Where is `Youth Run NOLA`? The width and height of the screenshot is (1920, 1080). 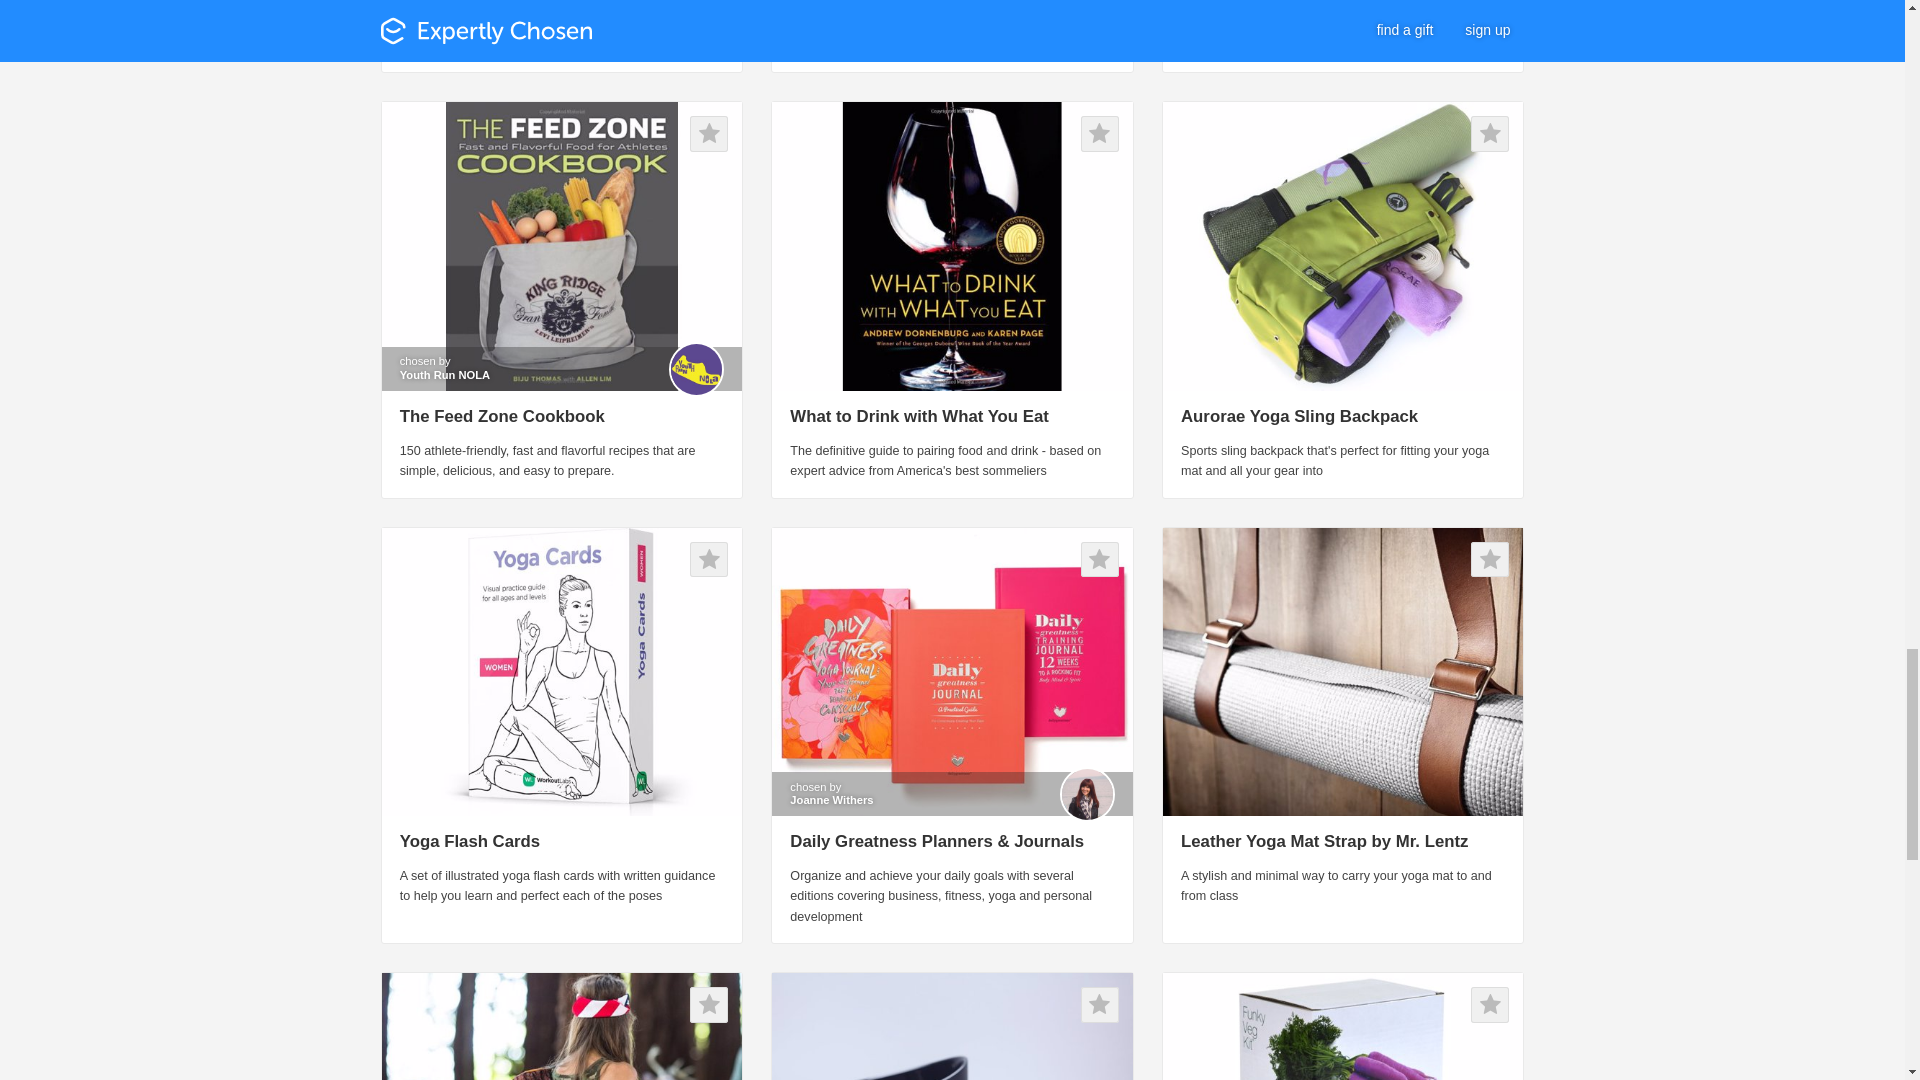 Youth Run NOLA is located at coordinates (445, 376).